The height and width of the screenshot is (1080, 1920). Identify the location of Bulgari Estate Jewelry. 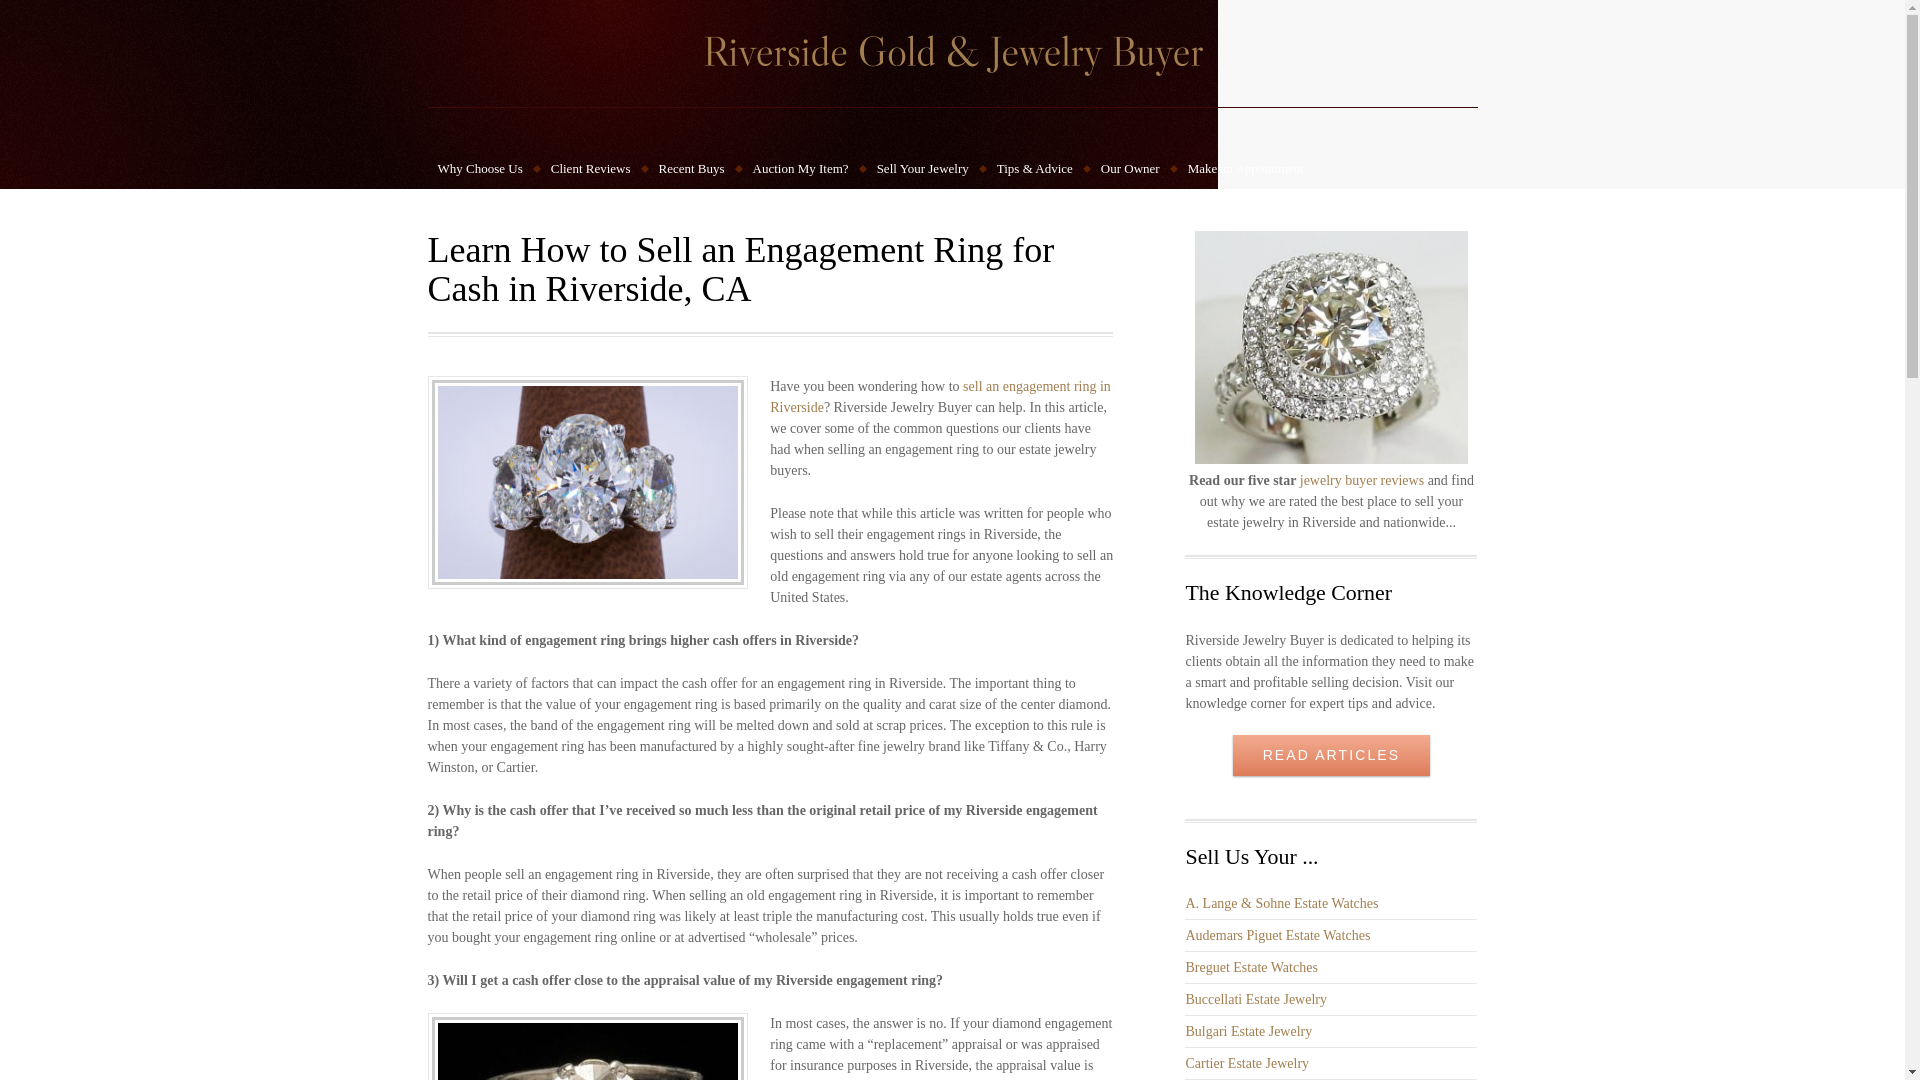
(1248, 1030).